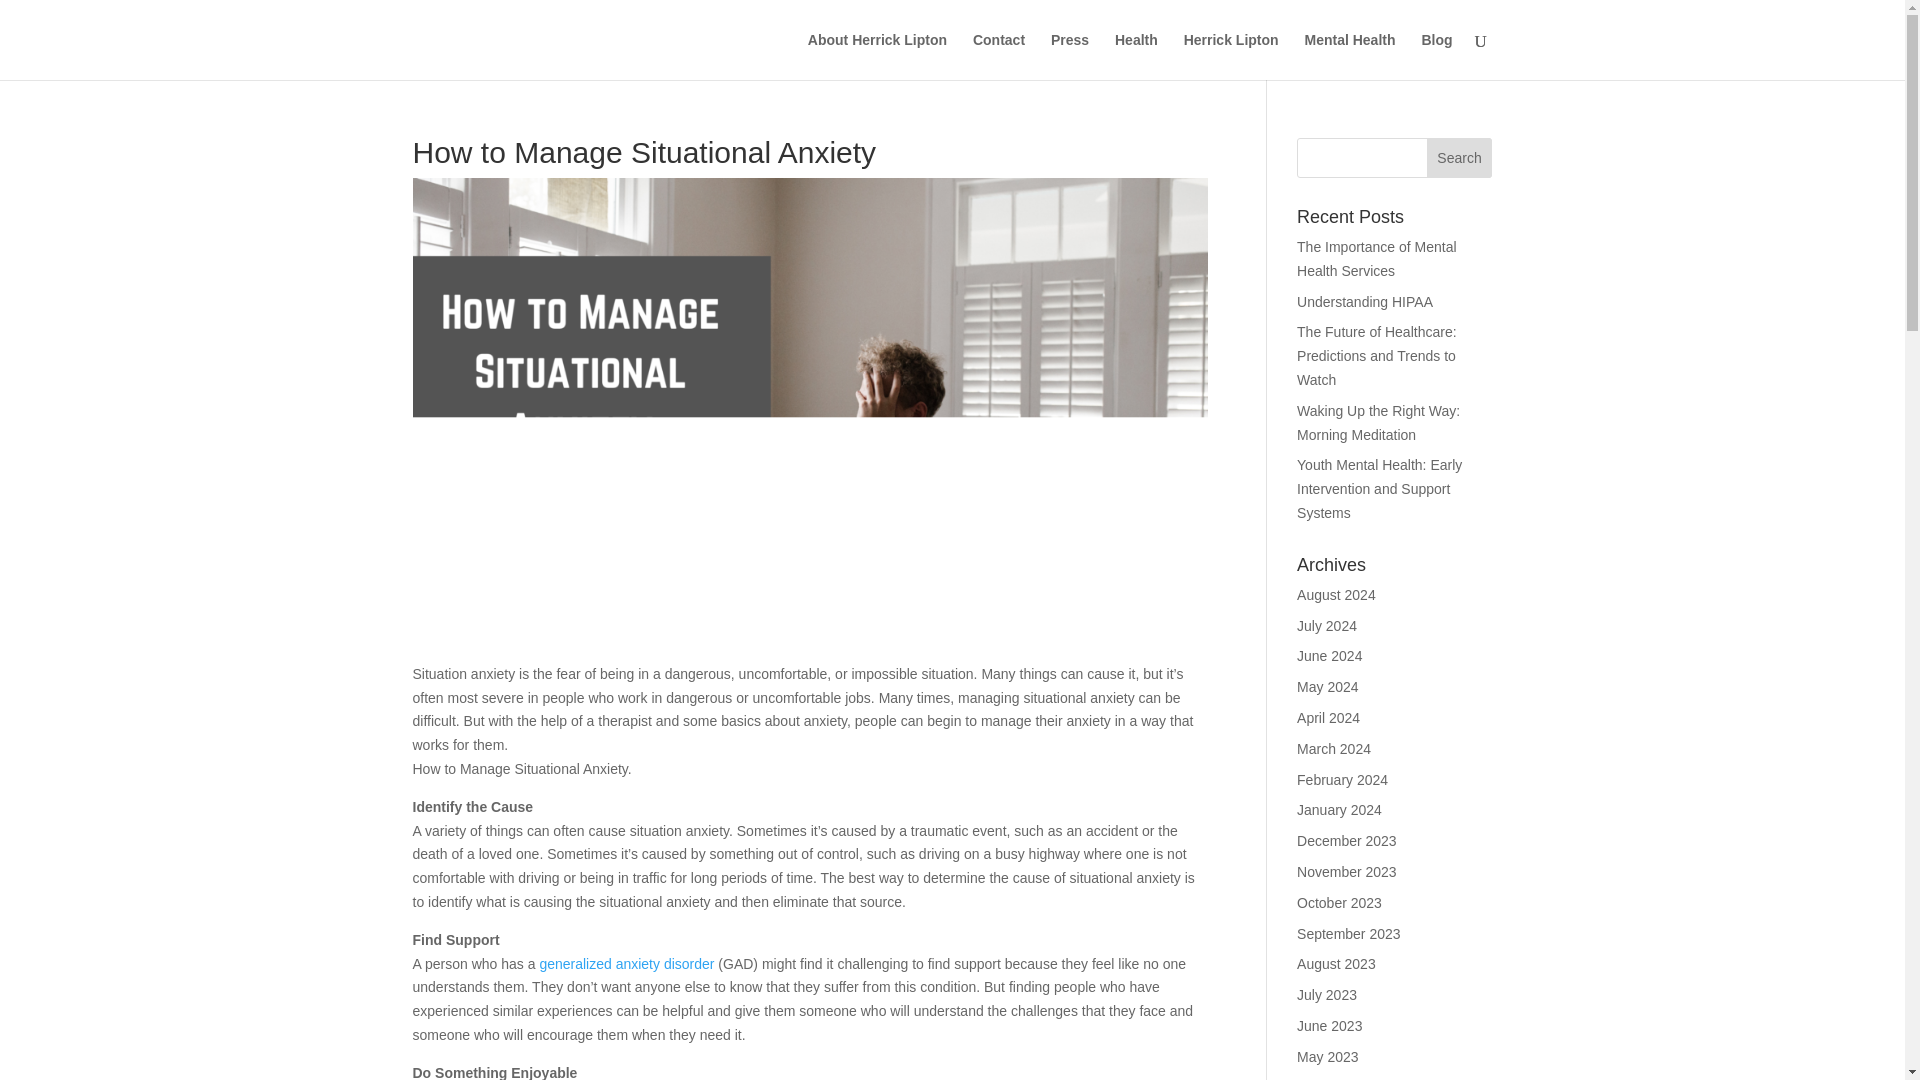  I want to click on April 2024, so click(1328, 717).